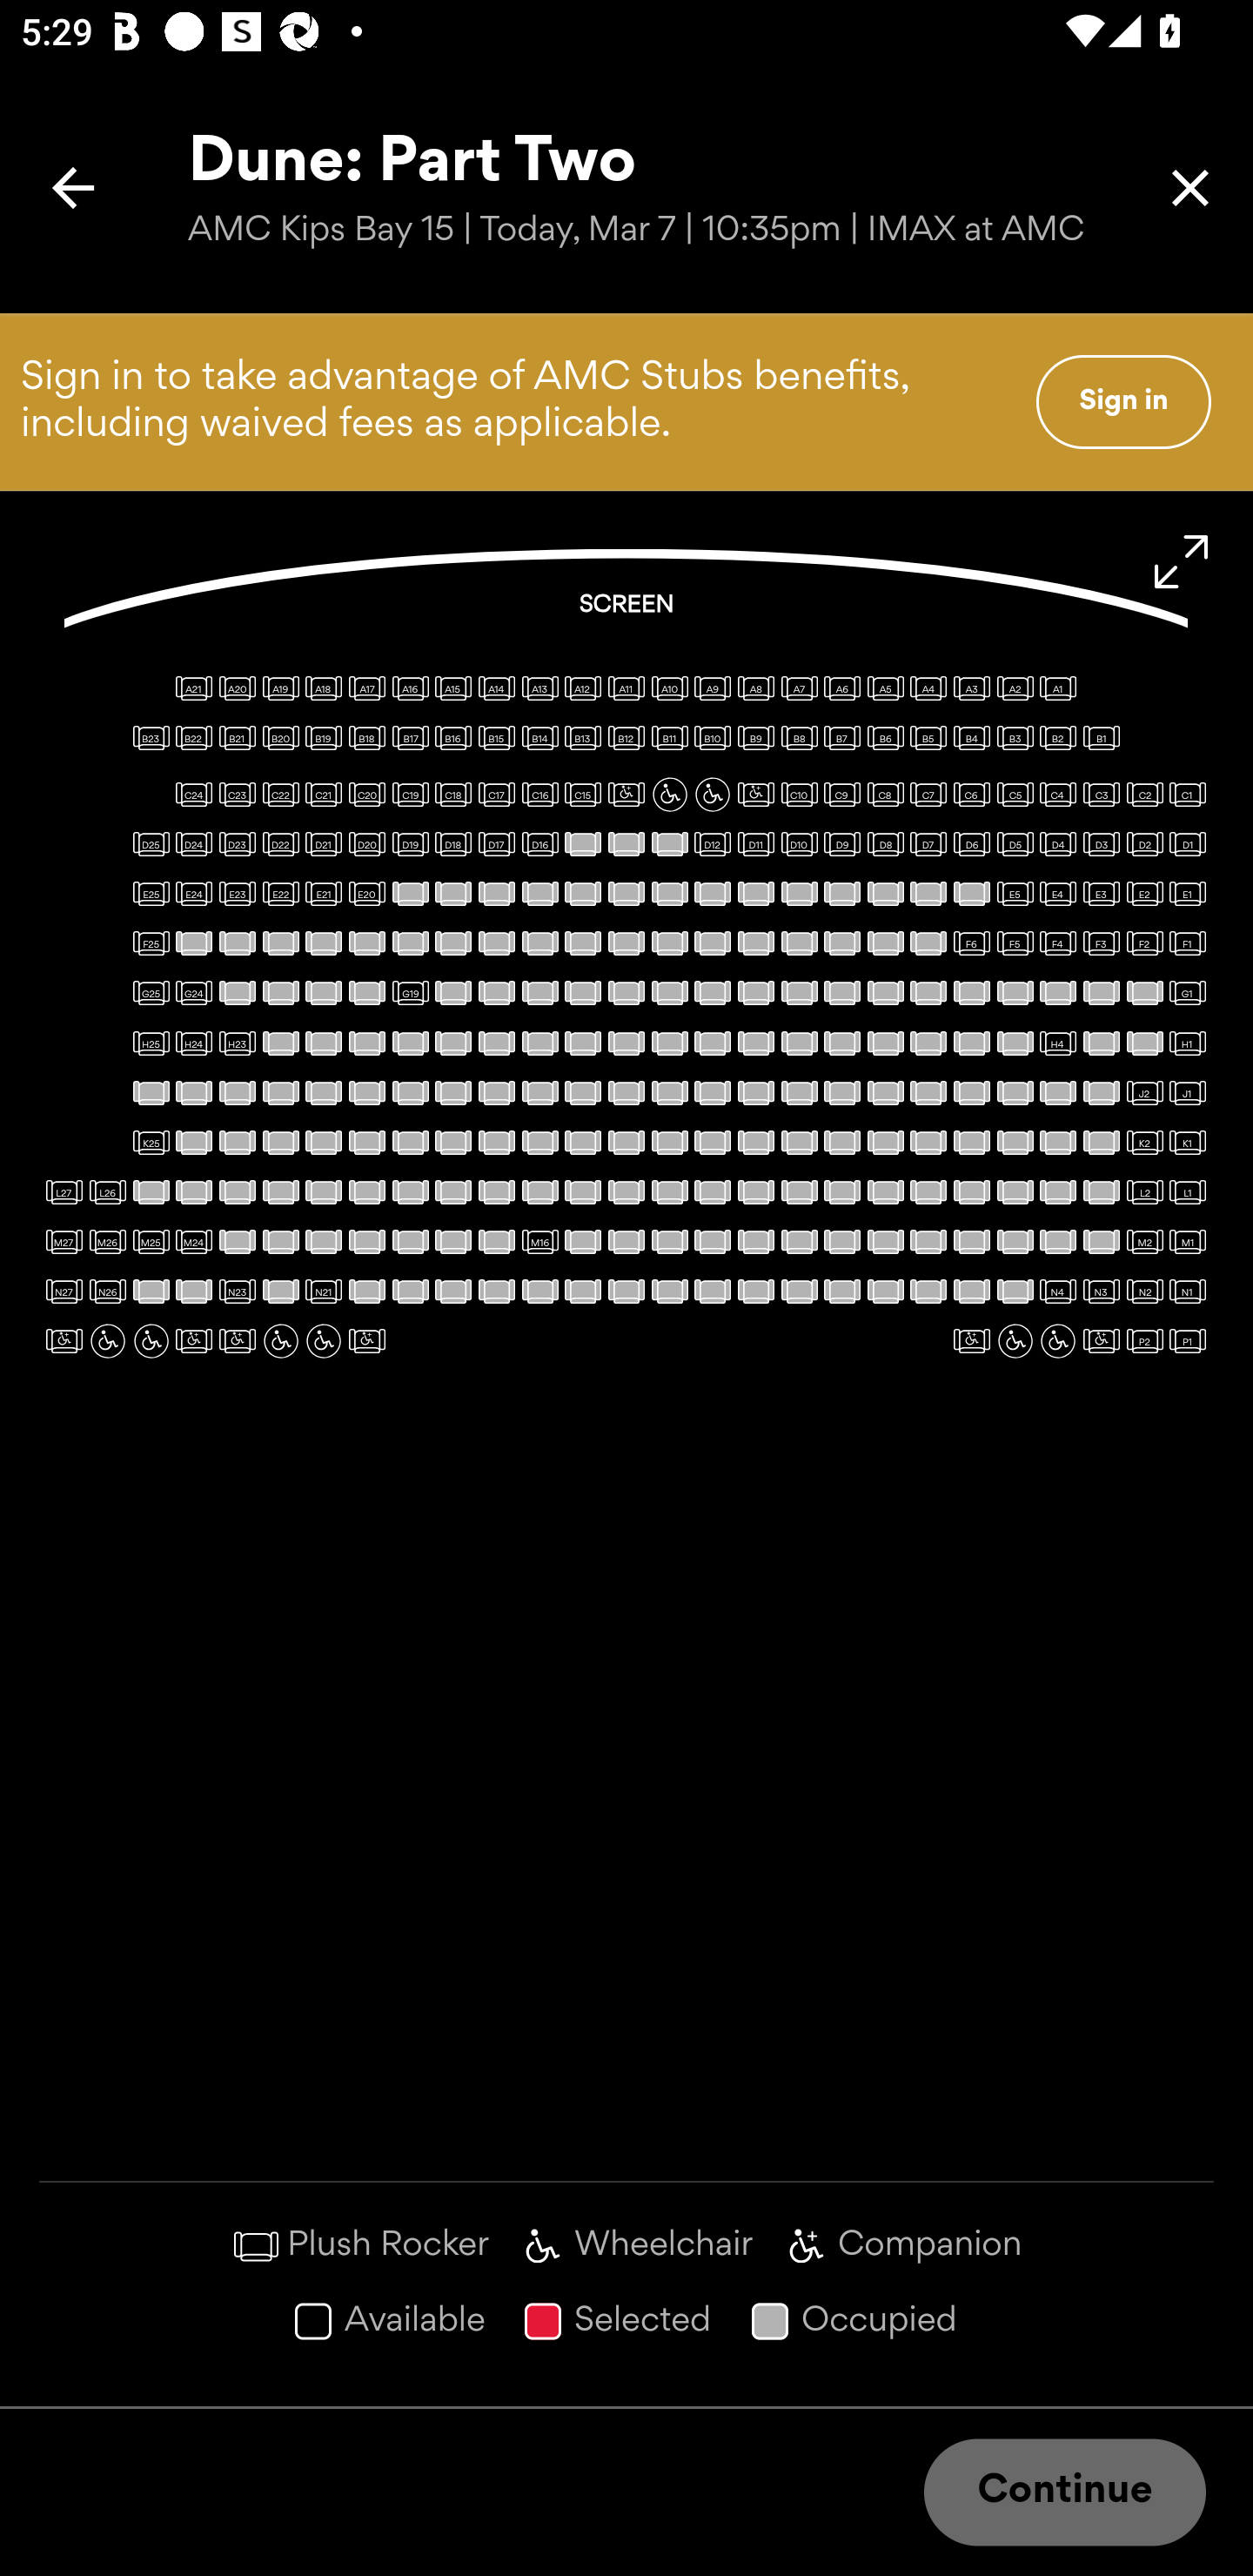 The height and width of the screenshot is (2576, 1253). Describe the element at coordinates (496, 843) in the screenshot. I see `D17, Regular seat, available` at that location.